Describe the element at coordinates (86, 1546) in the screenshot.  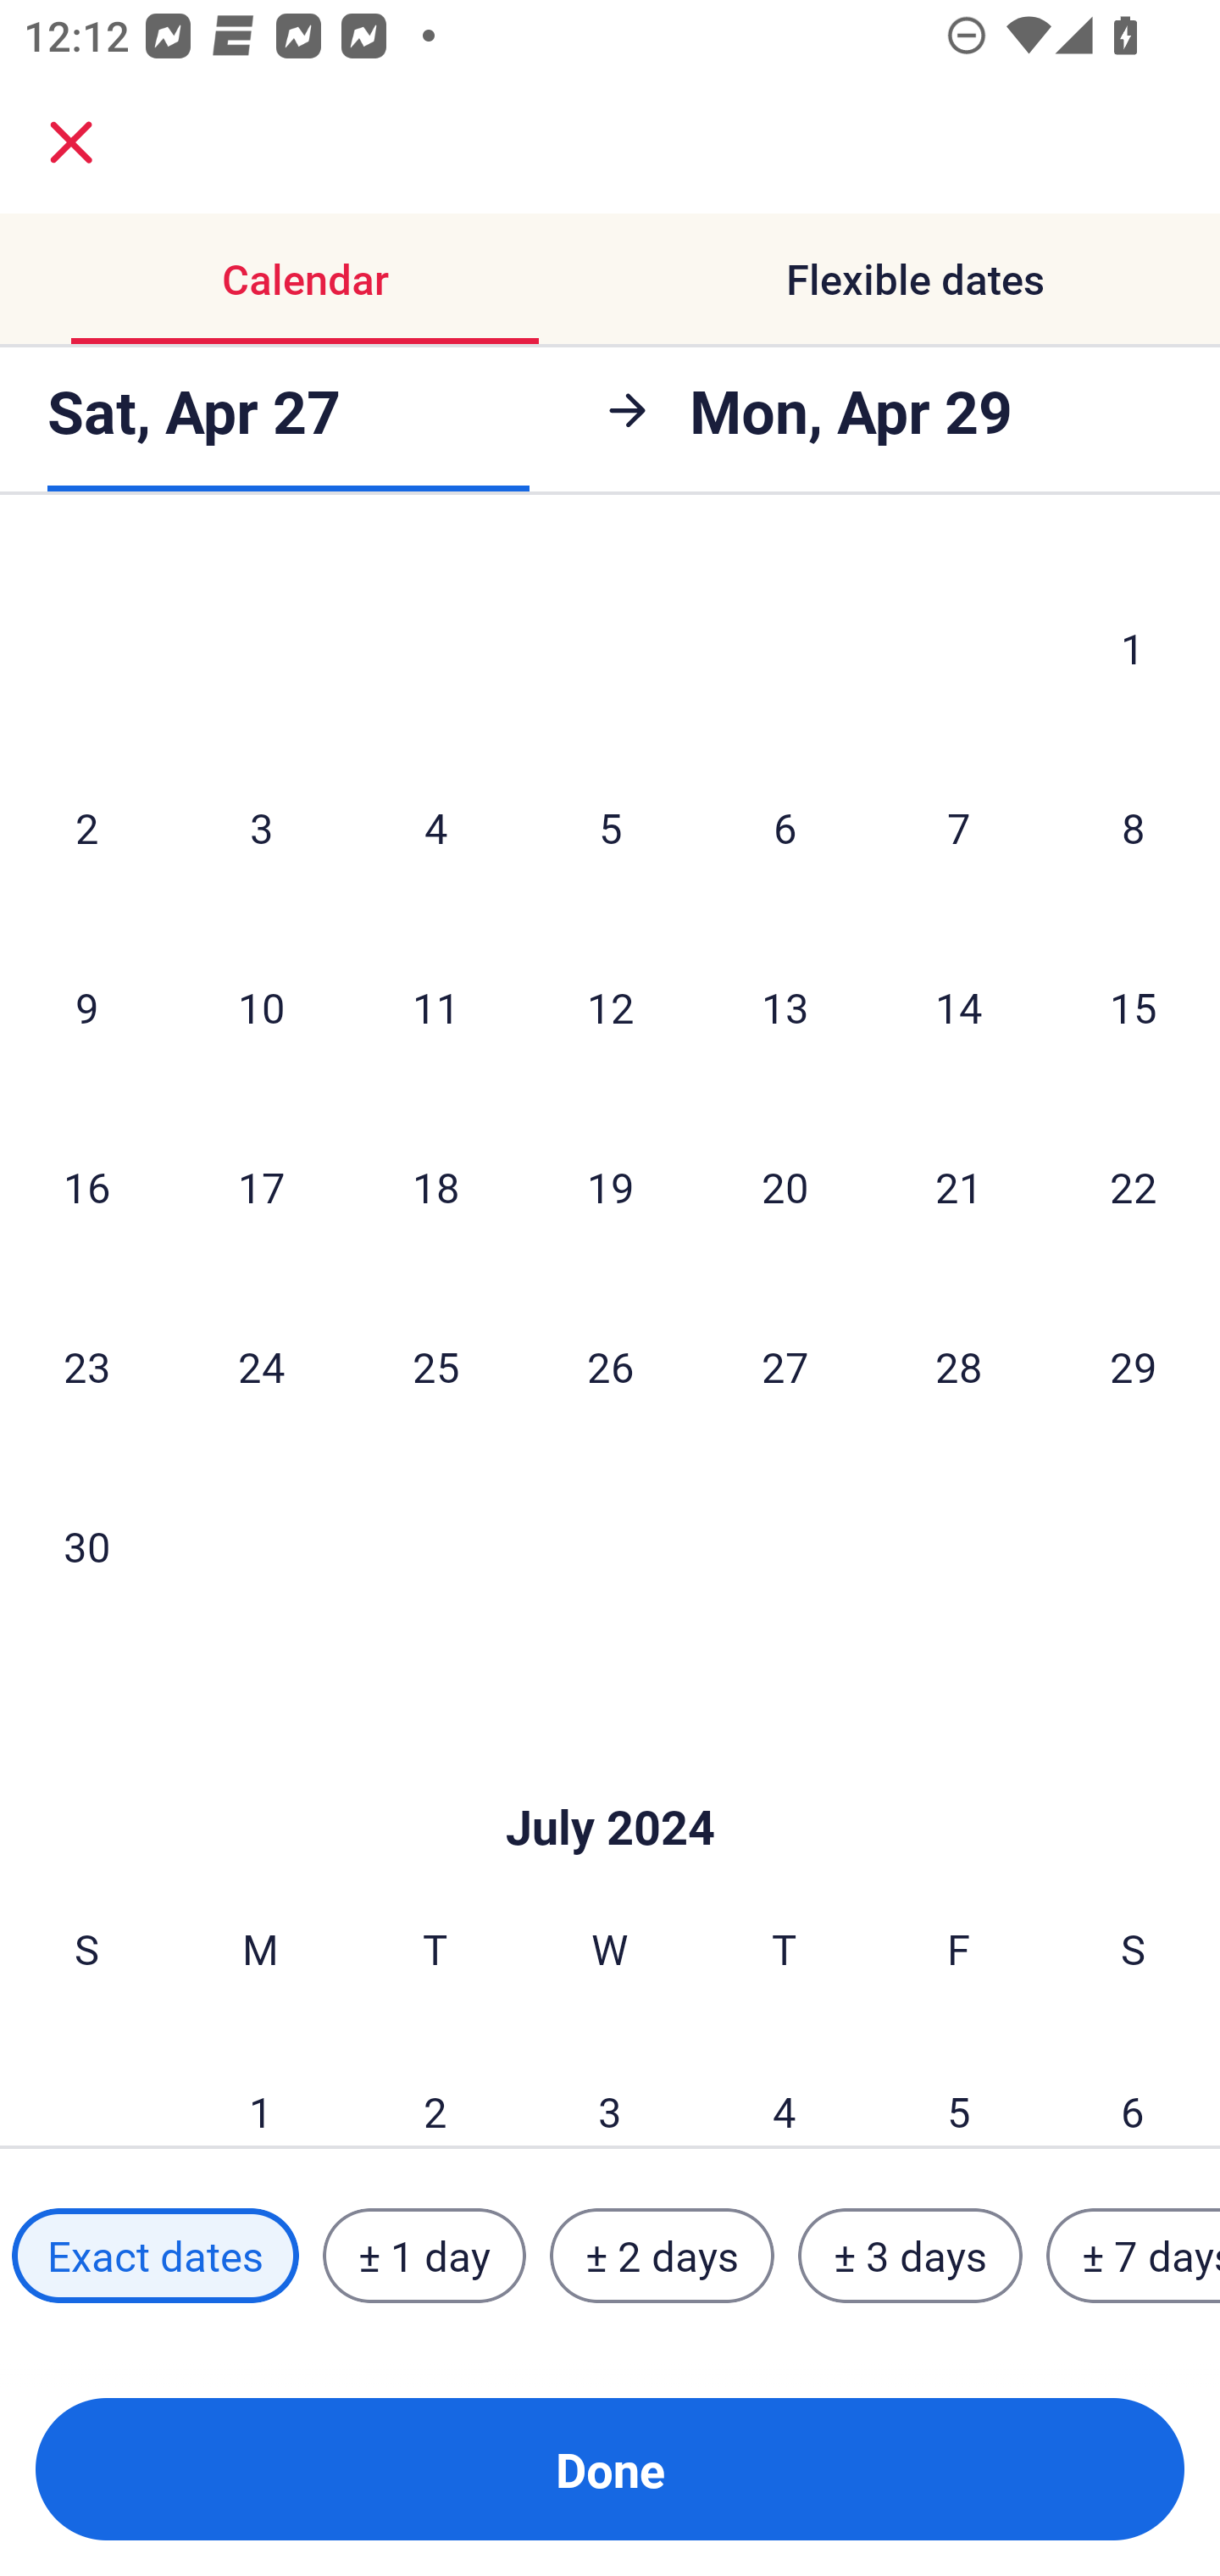
I see `30 Sunday, June 30, 2024` at that location.